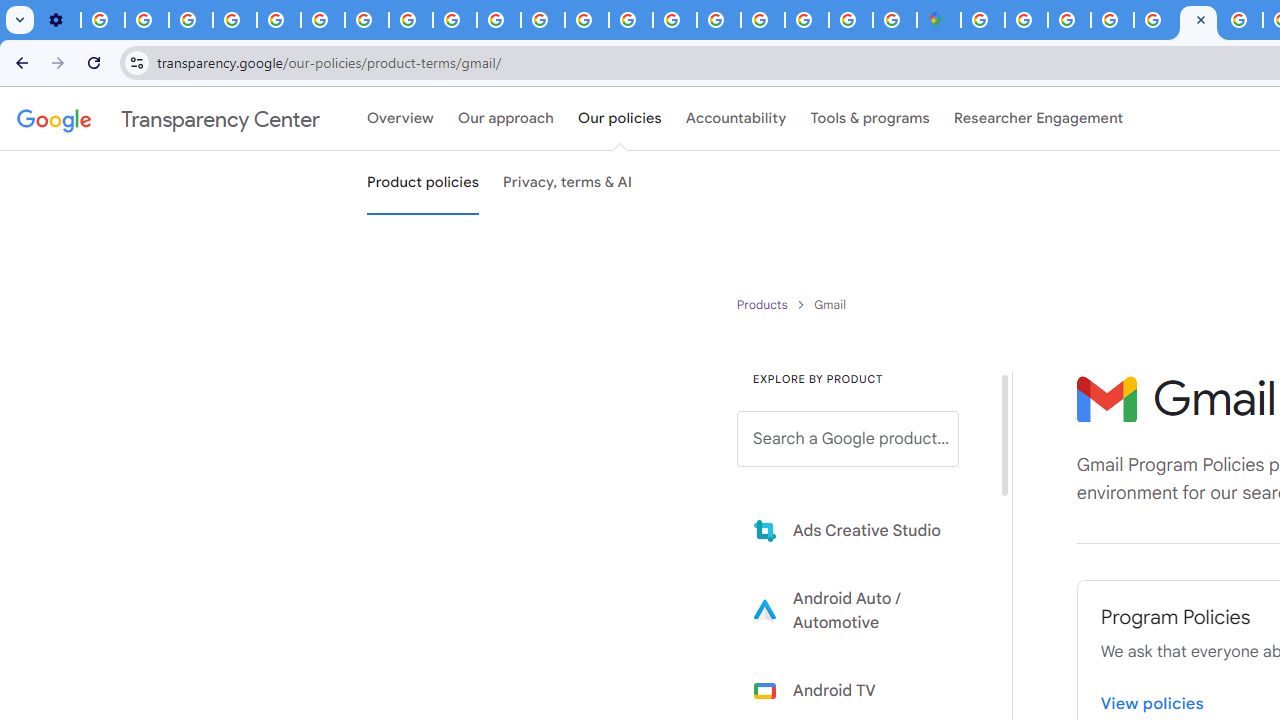 Image resolution: width=1280 pixels, height=720 pixels. What do you see at coordinates (498, 20) in the screenshot?
I see `Privacy Checkup` at bounding box center [498, 20].